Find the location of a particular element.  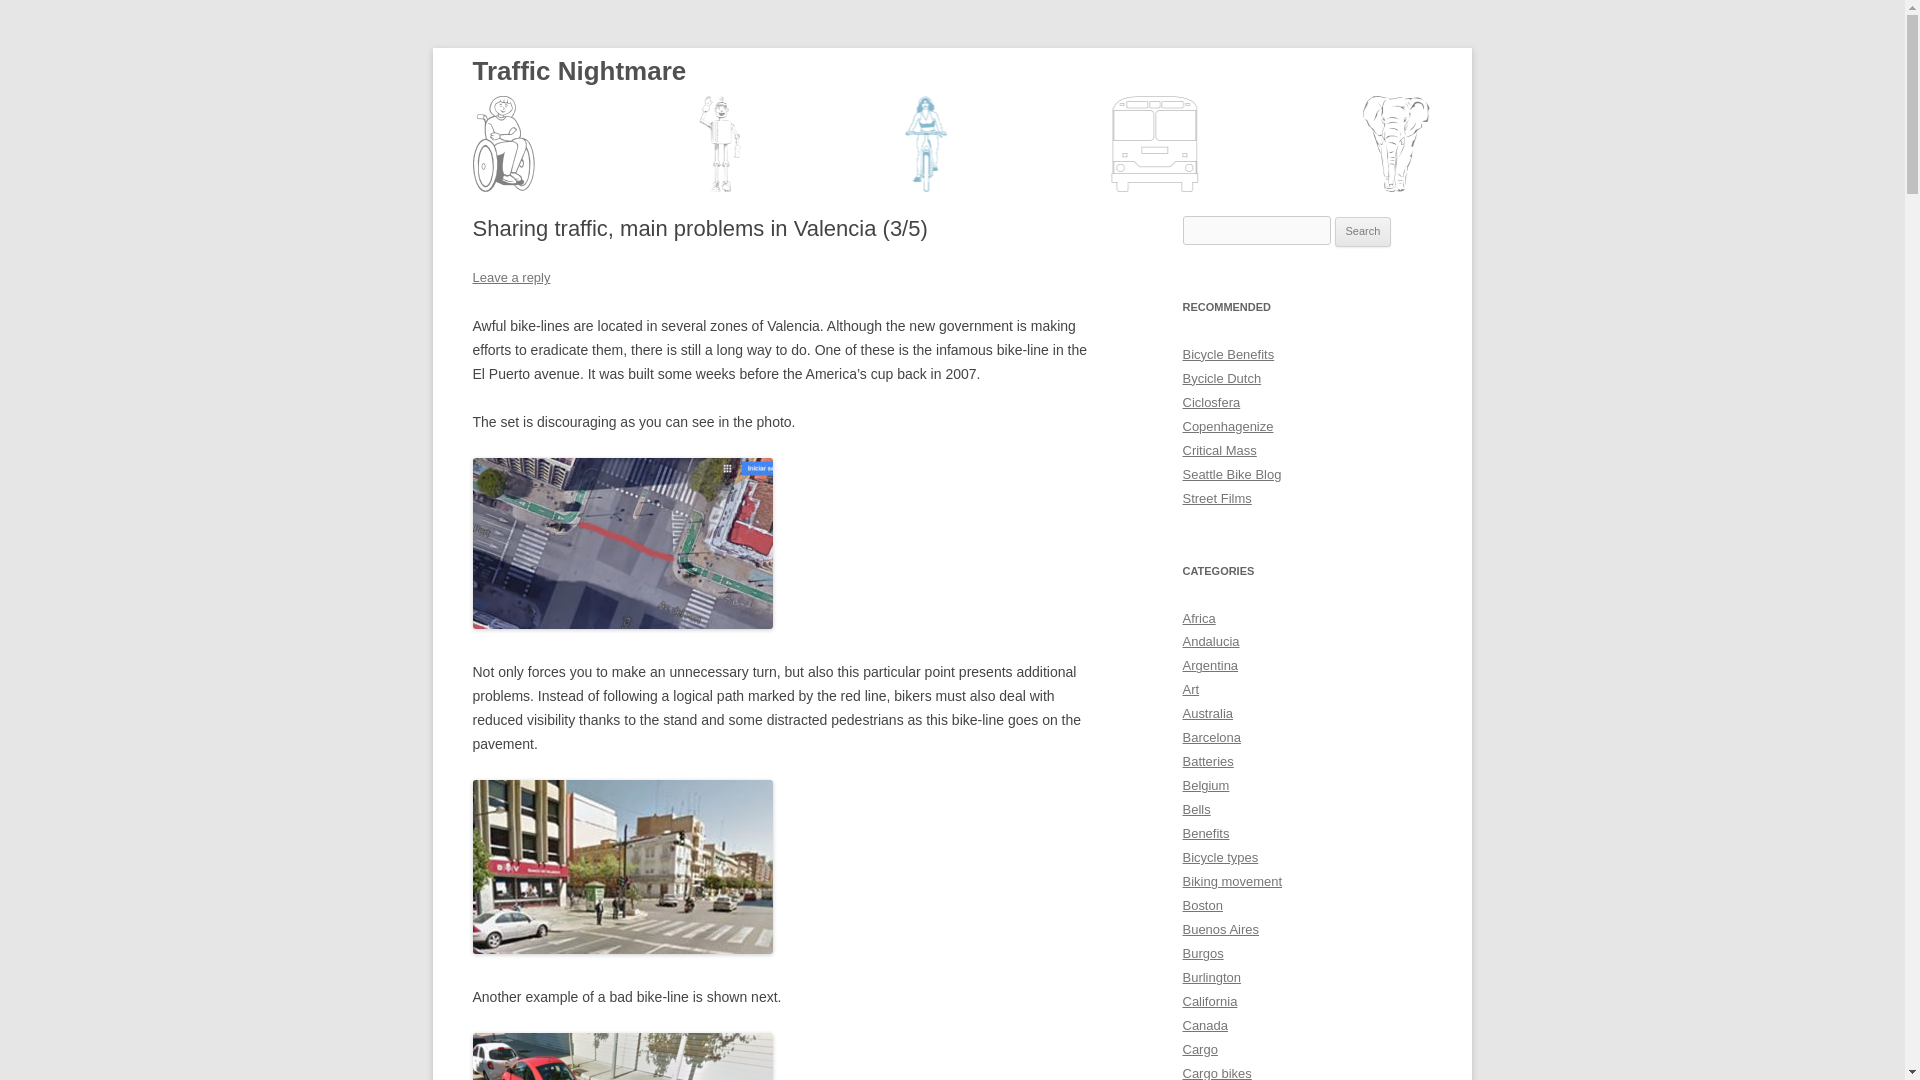

Andalucia is located at coordinates (1210, 641).